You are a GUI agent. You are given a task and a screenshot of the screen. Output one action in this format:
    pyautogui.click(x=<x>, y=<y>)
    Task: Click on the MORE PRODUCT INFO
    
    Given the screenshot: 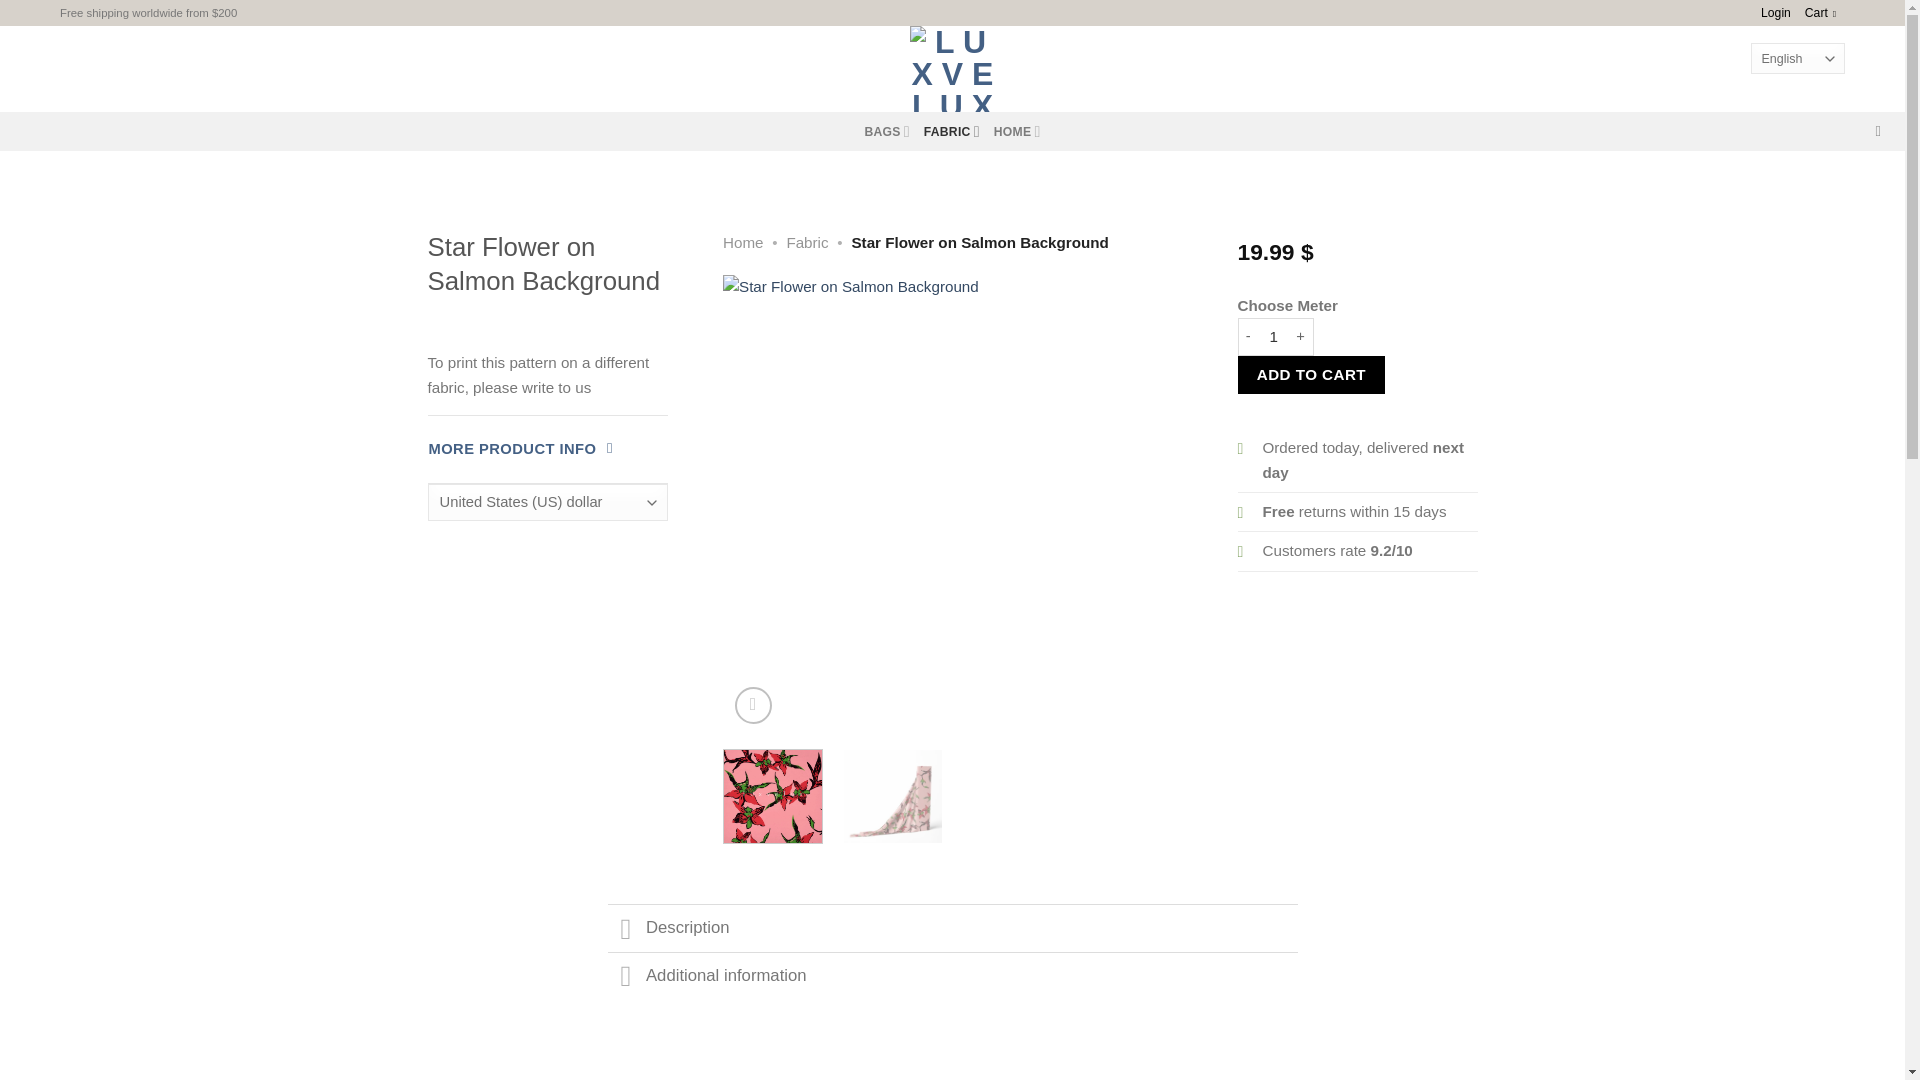 What is the action you would take?
    pyautogui.click(x=520, y=448)
    